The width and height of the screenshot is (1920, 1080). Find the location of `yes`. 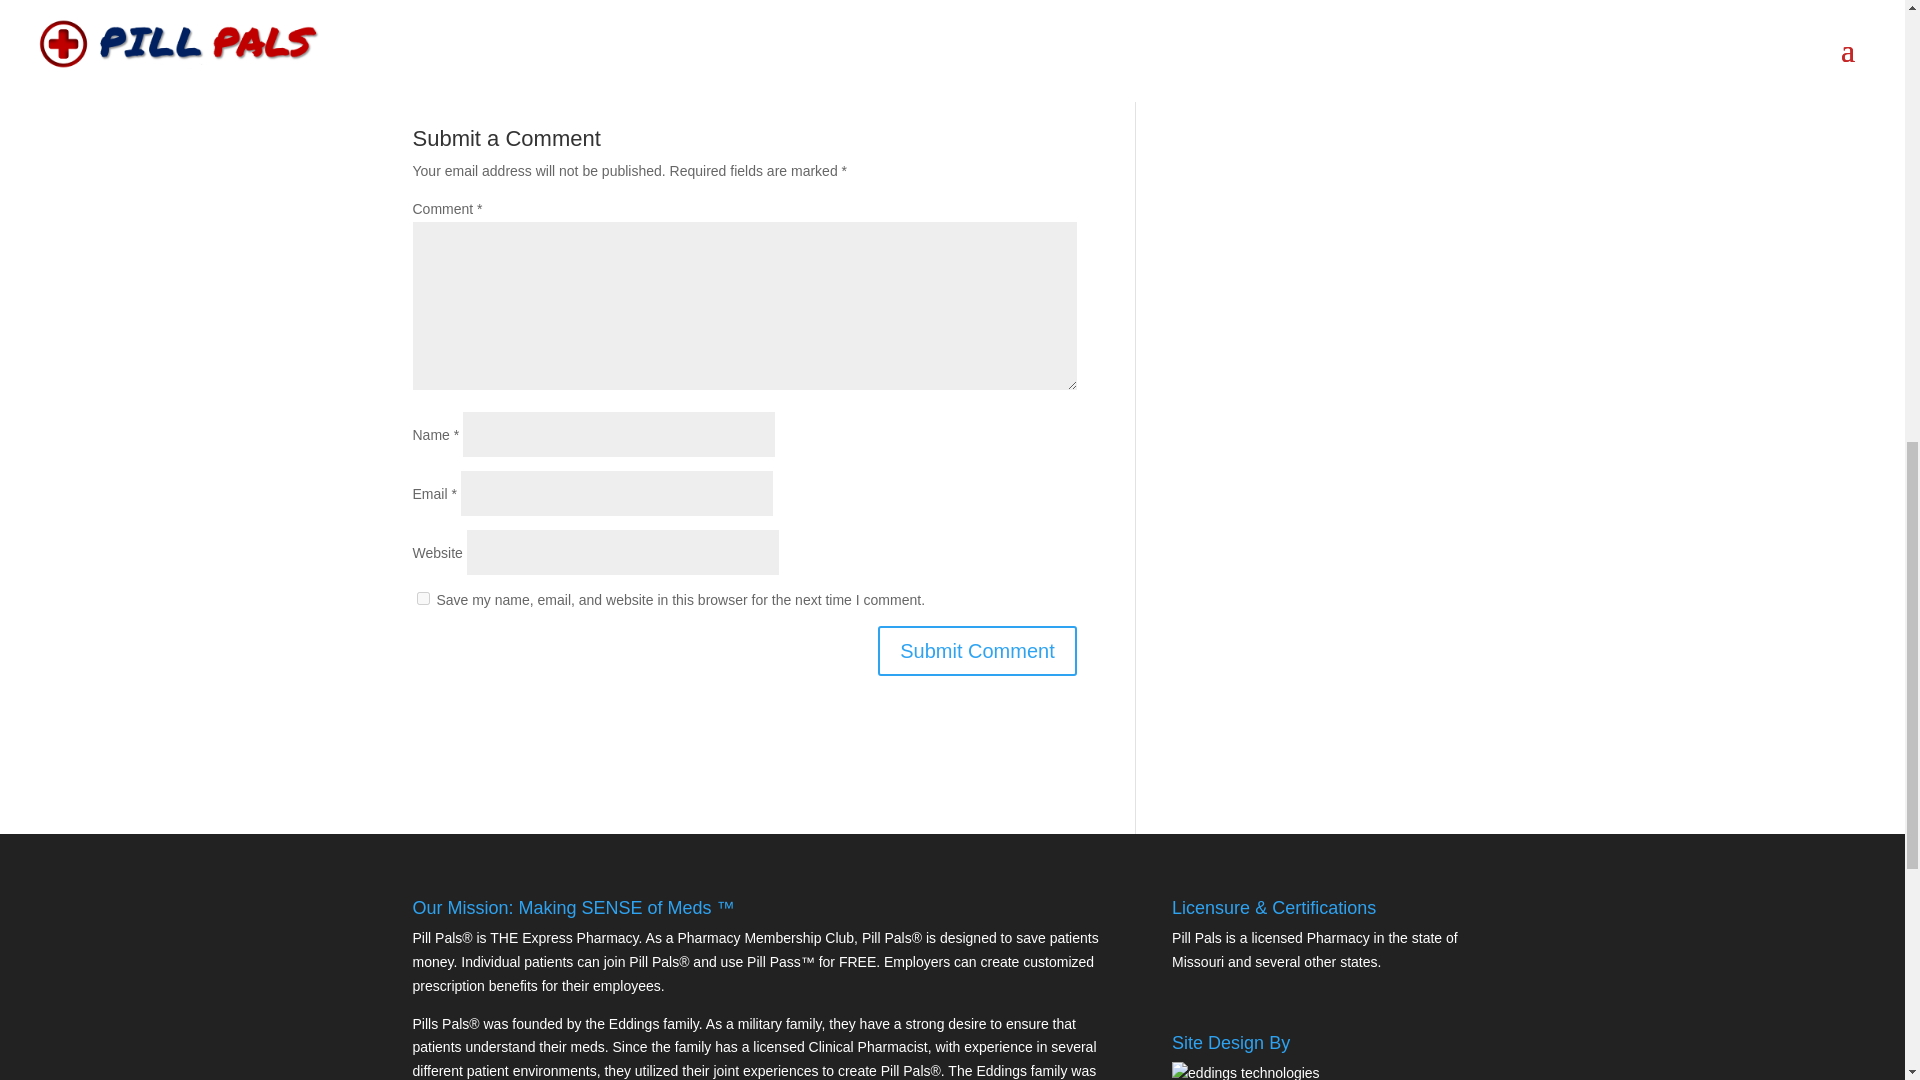

yes is located at coordinates (422, 598).